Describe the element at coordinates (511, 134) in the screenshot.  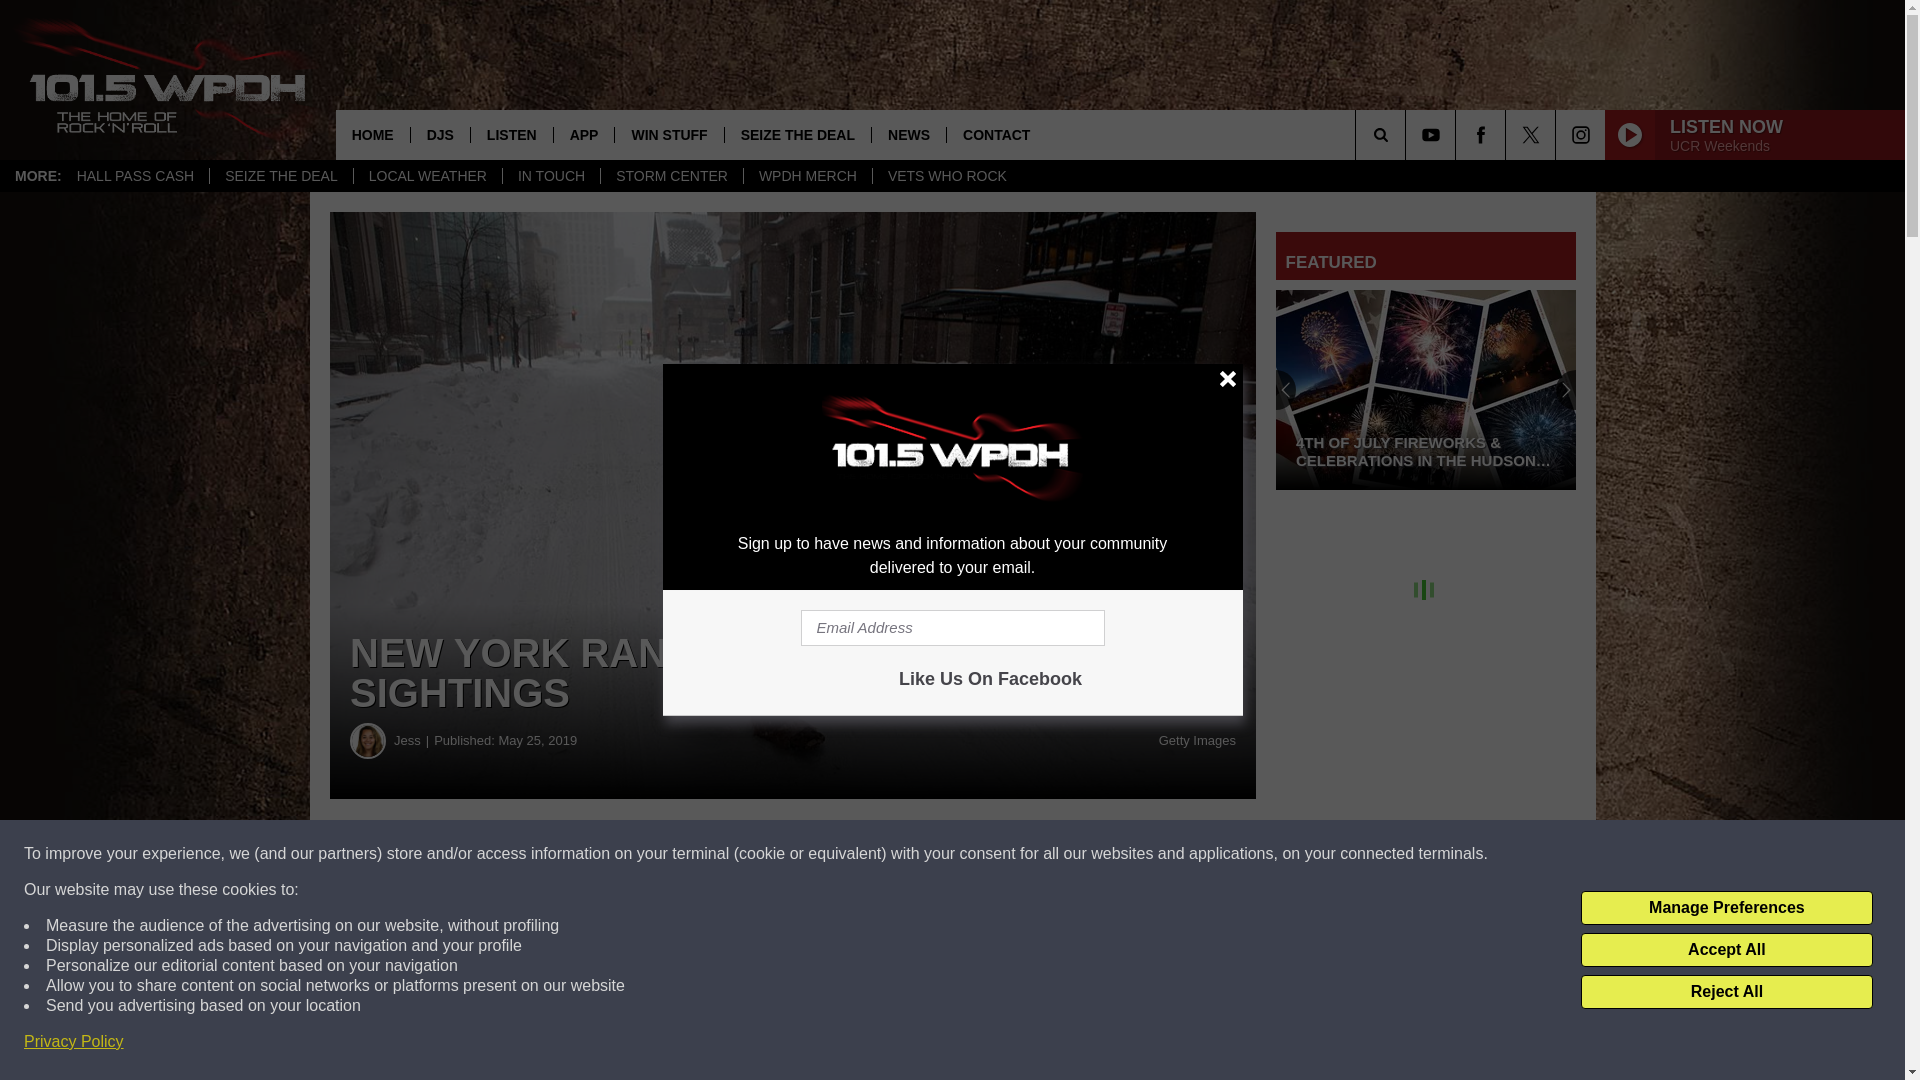
I see `LISTEN` at that location.